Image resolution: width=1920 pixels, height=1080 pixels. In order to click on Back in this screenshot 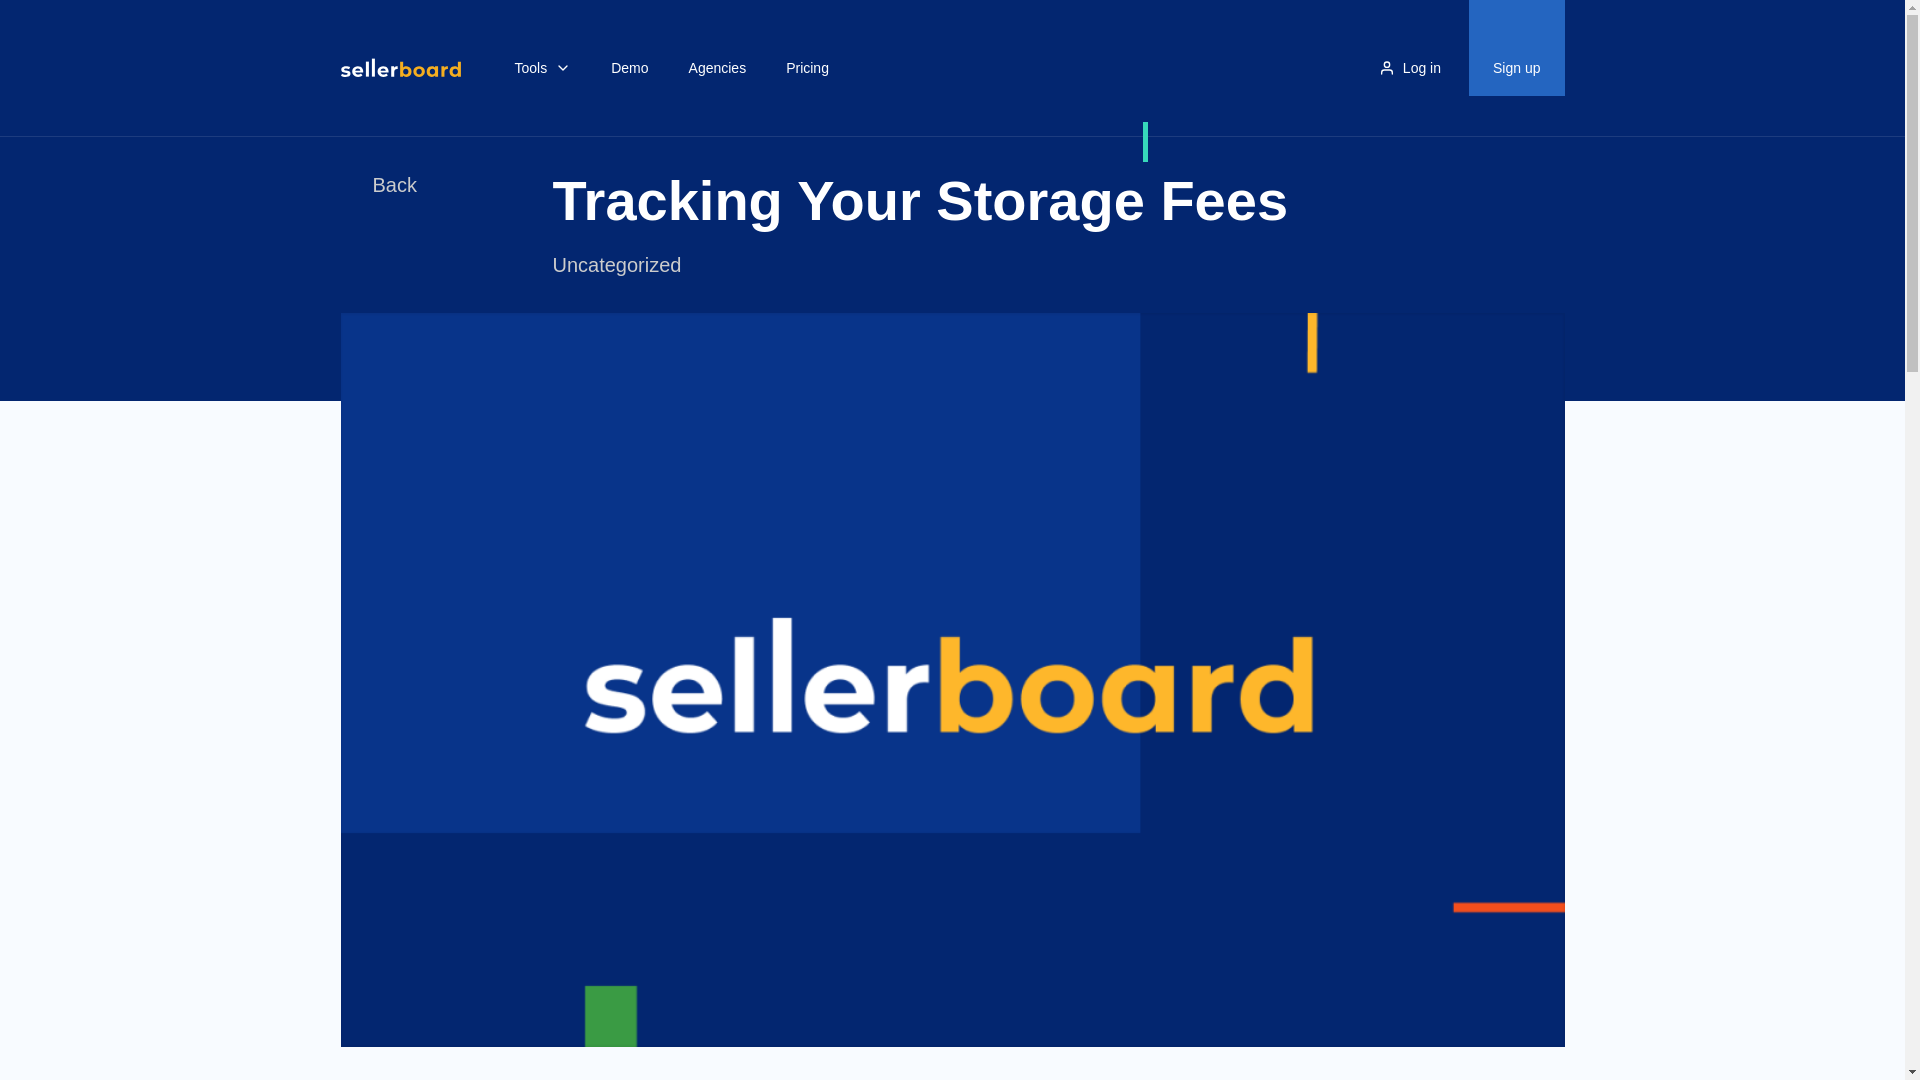, I will do `click(378, 184)`.